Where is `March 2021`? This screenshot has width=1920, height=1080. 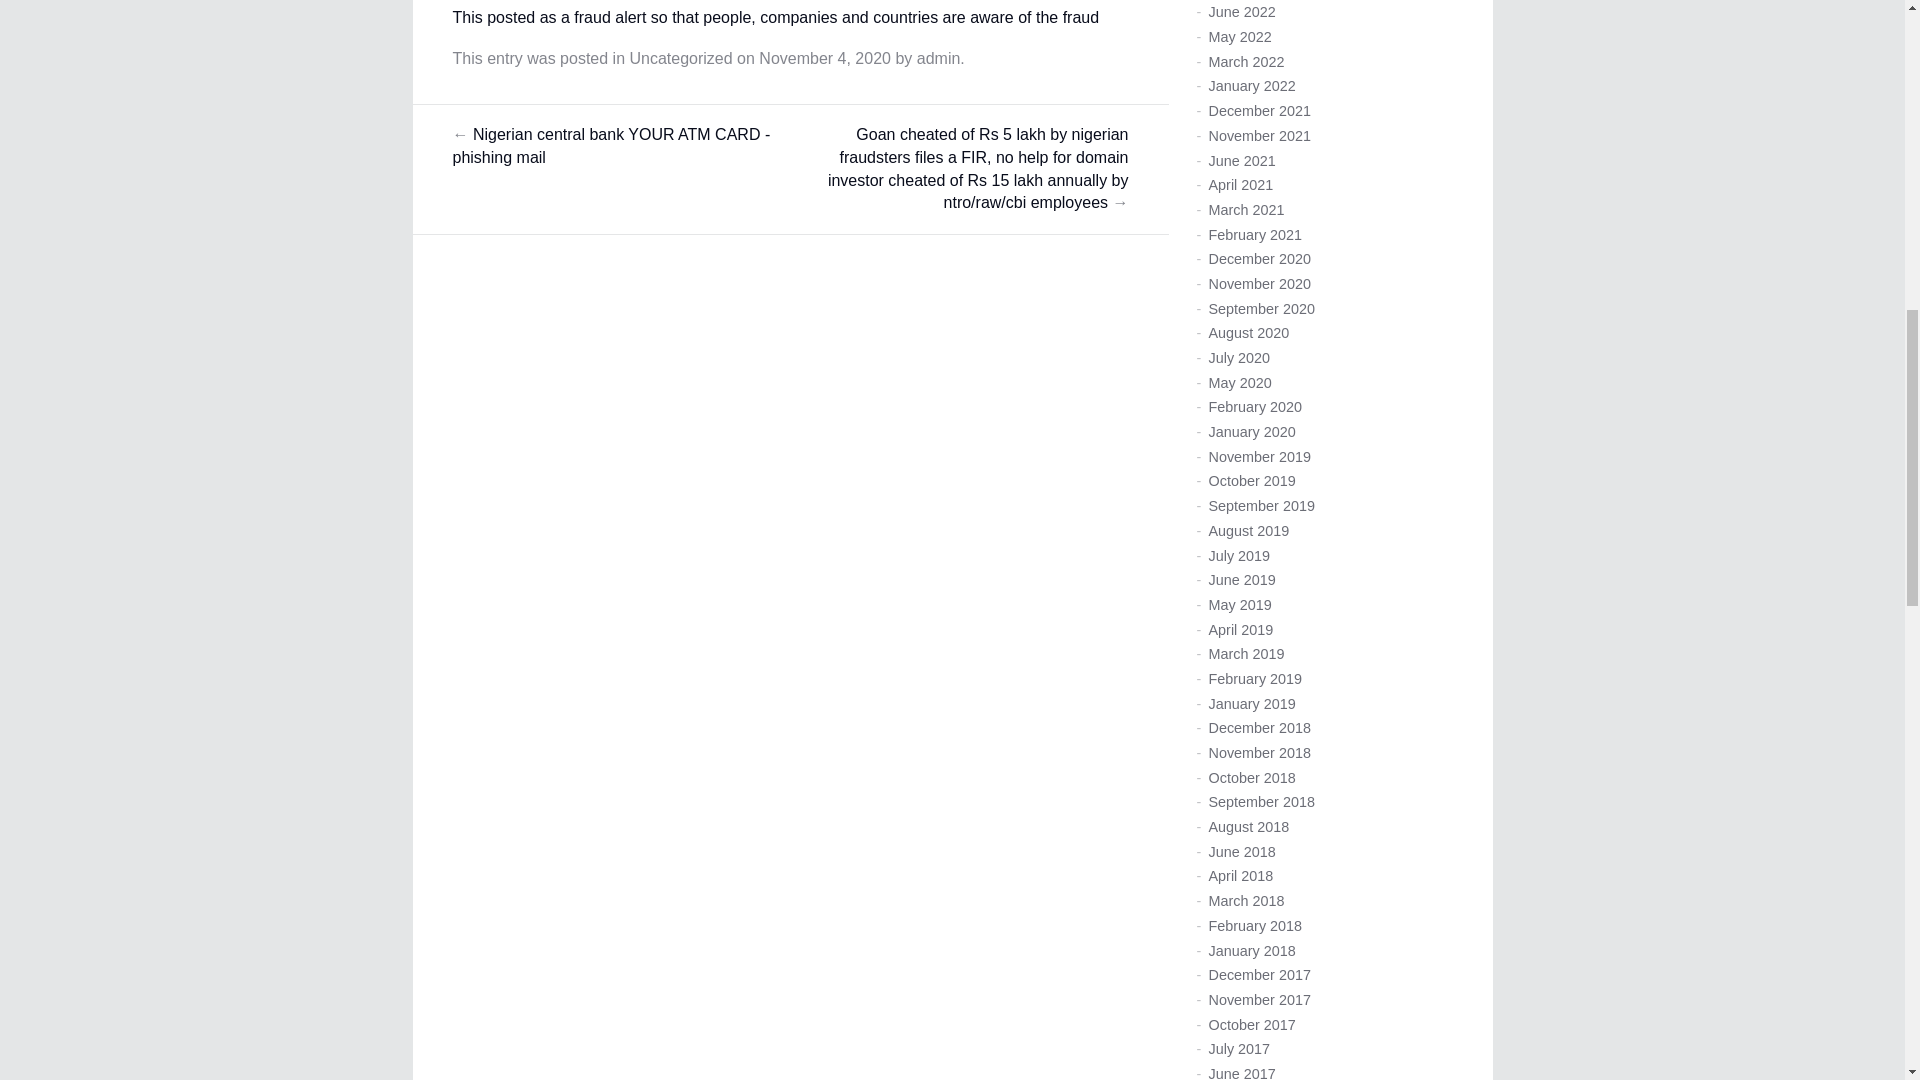 March 2021 is located at coordinates (1246, 210).